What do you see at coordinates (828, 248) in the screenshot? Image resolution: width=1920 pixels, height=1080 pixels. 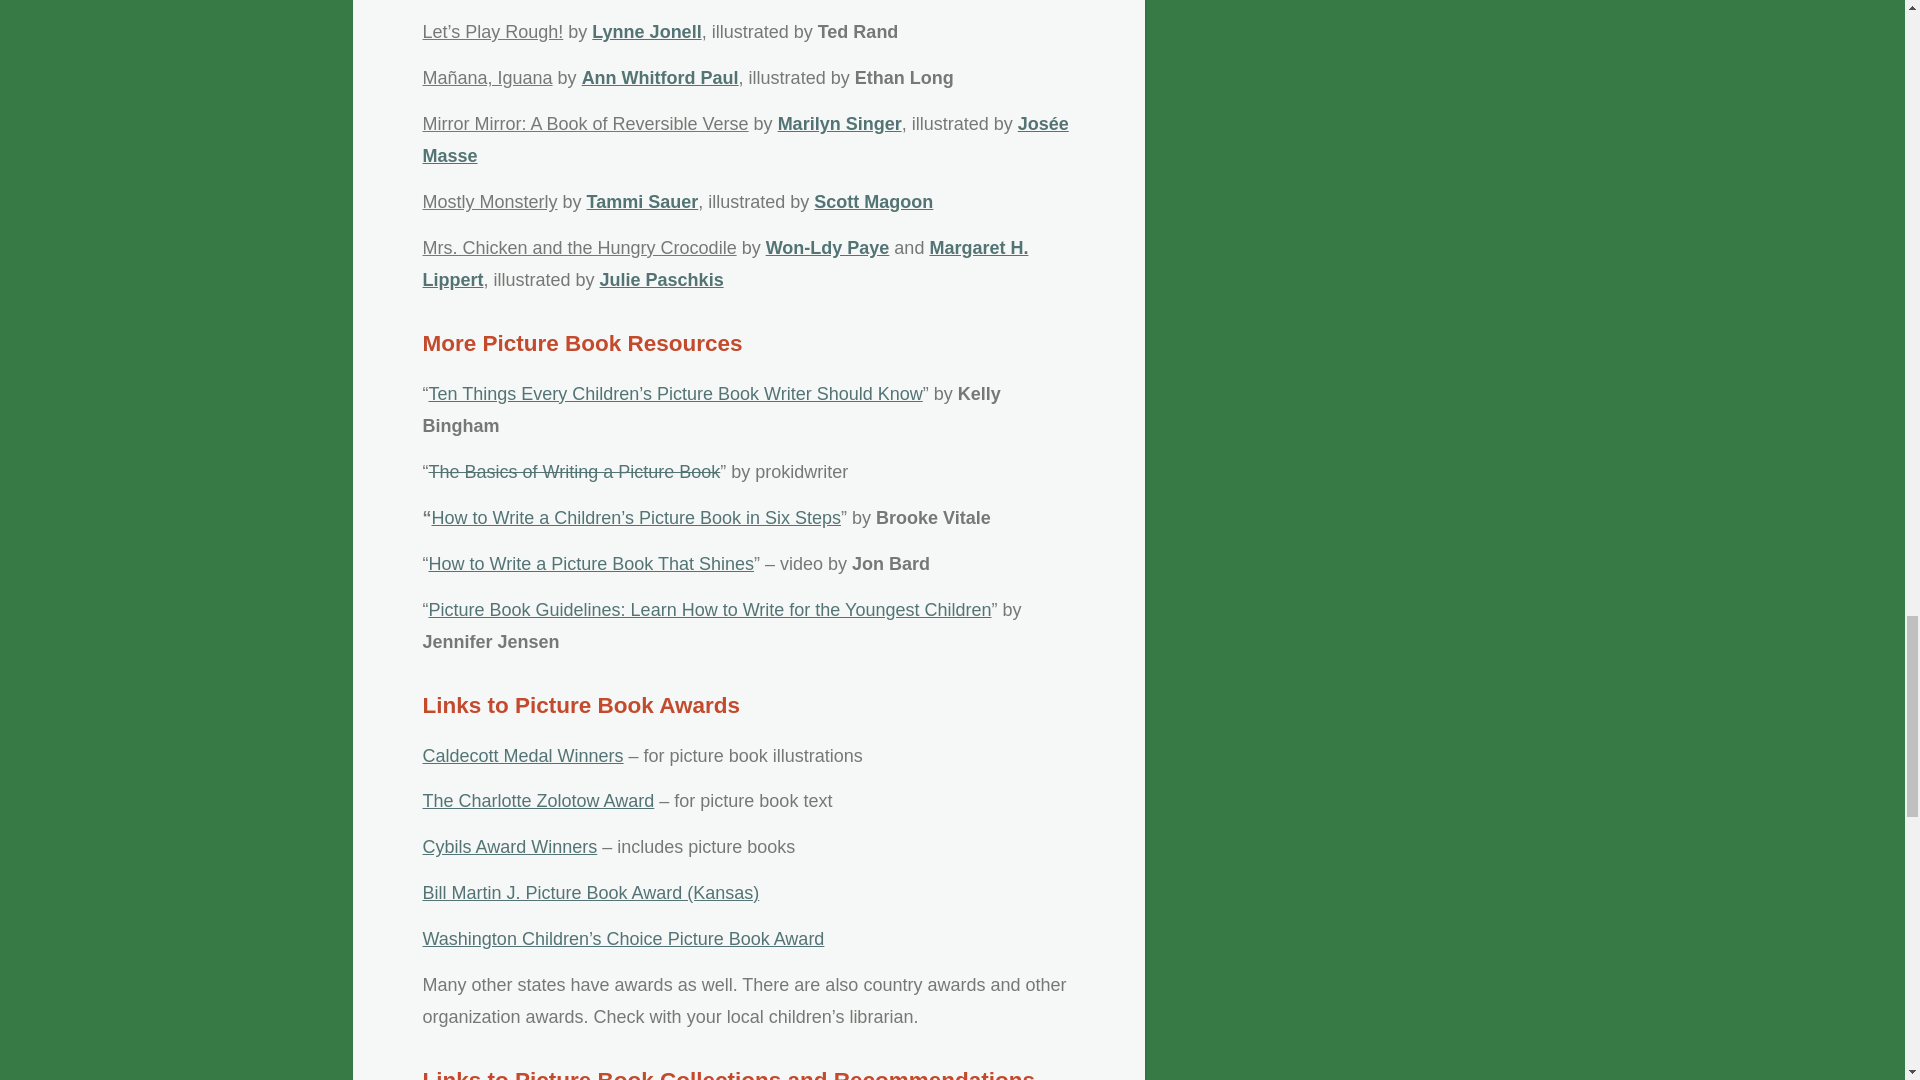 I see `Won-Ldy Paye` at bounding box center [828, 248].